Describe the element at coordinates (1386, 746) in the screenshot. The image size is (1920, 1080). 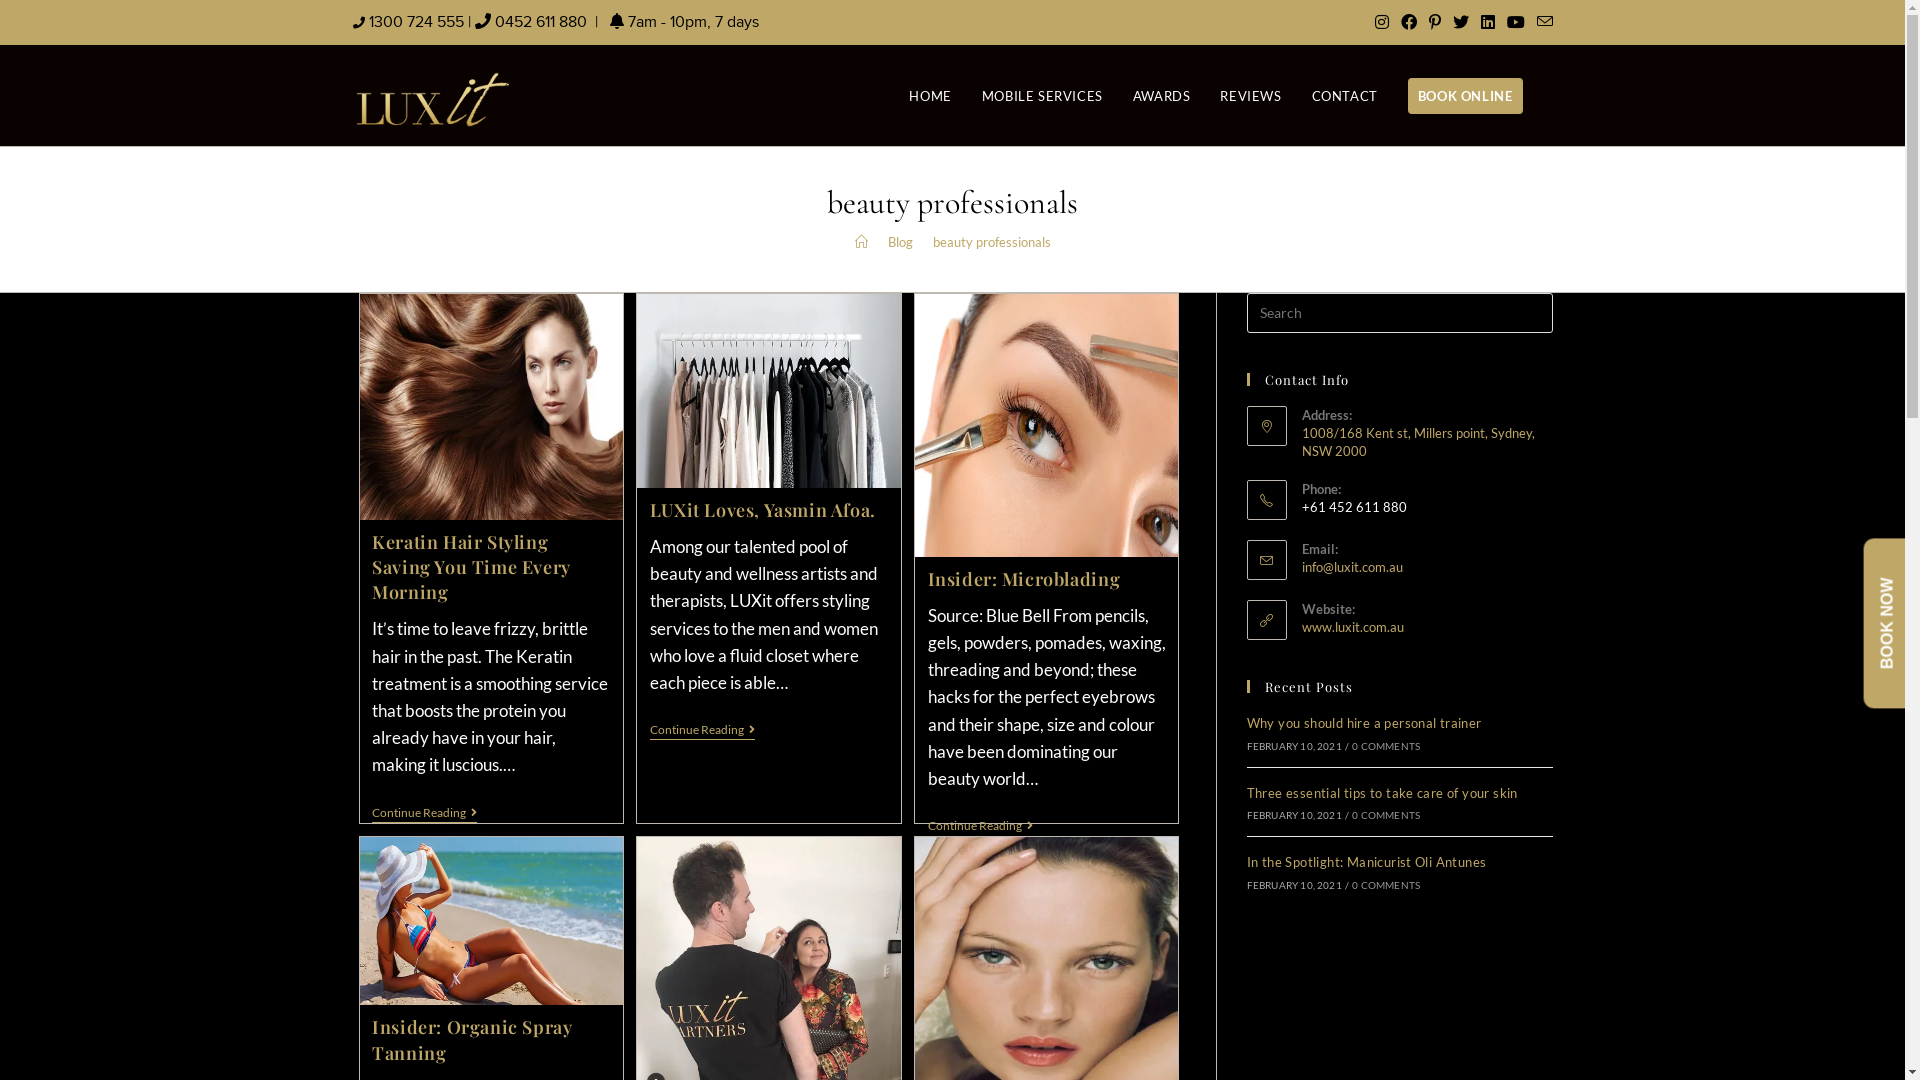
I see `0 COMMENTS` at that location.